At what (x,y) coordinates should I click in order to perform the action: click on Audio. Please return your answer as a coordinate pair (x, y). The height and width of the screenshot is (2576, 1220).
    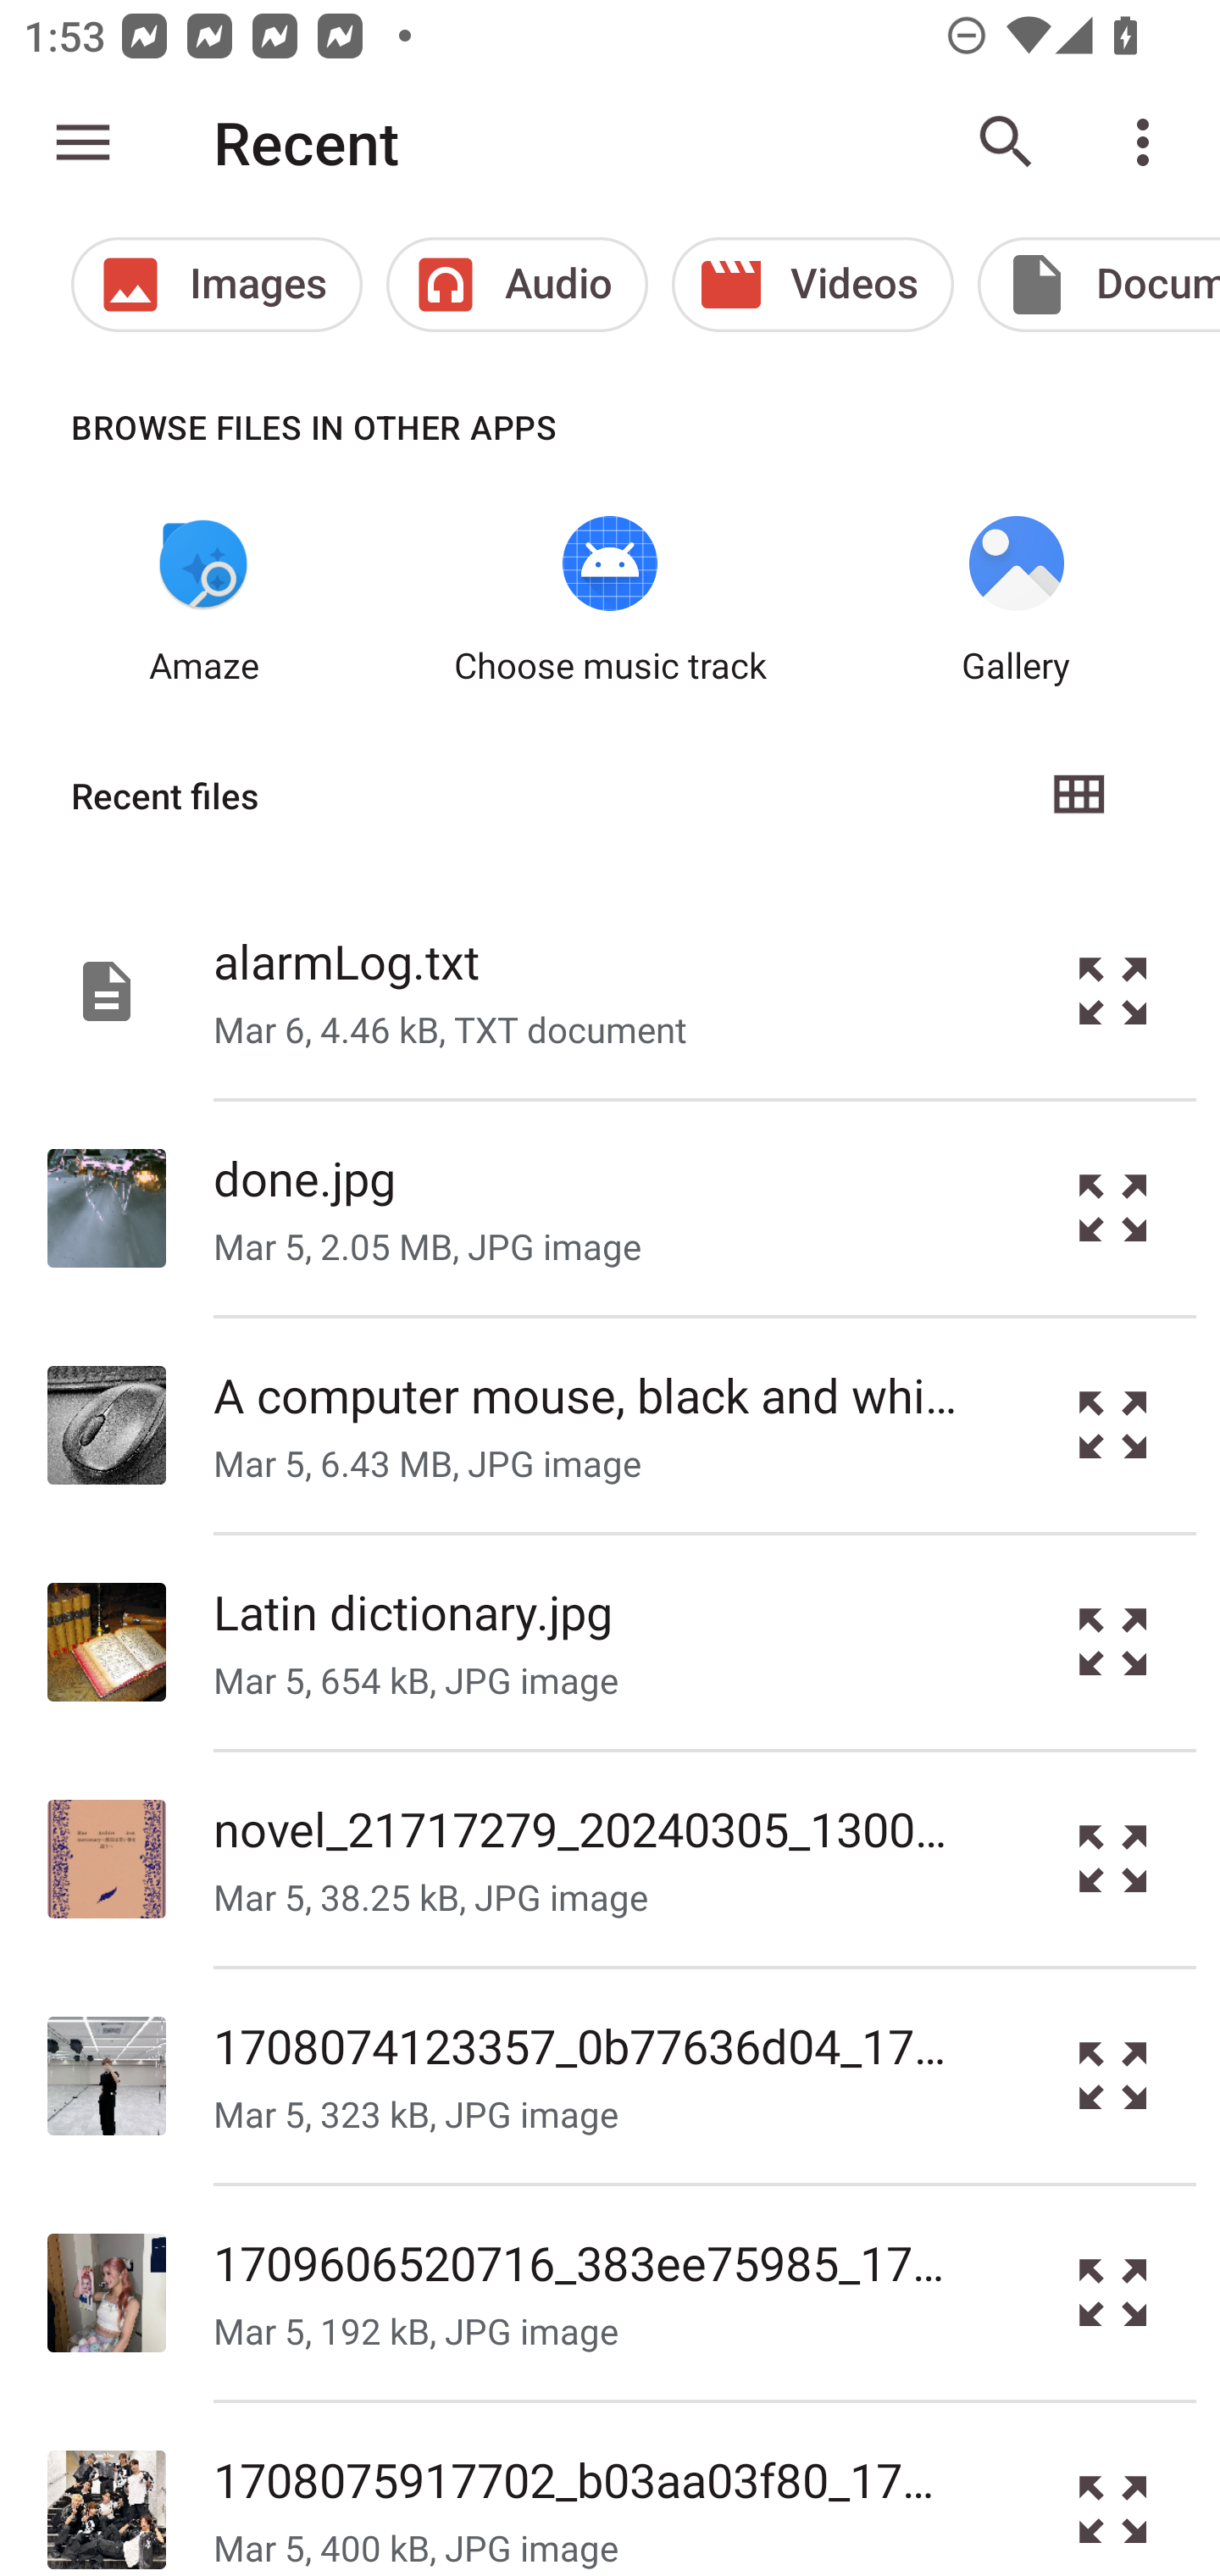
    Looking at the image, I should click on (517, 285).